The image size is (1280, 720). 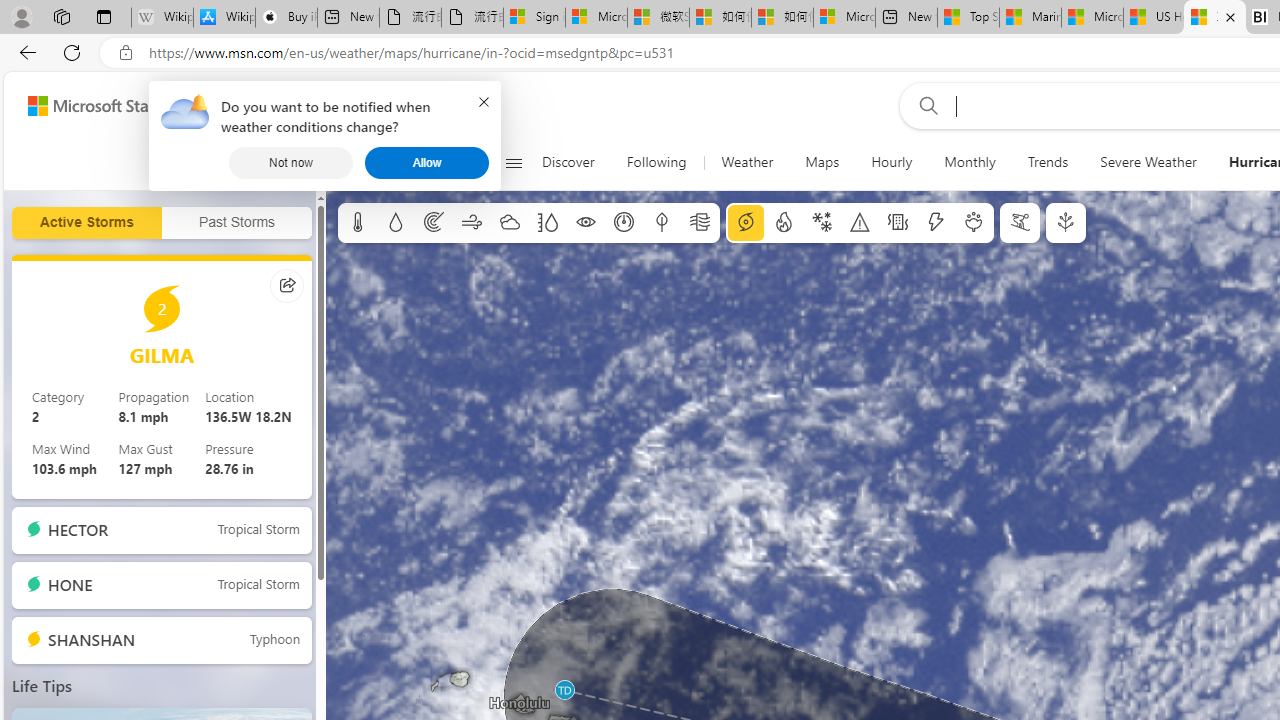 I want to click on Temperature, so click(x=358, y=223).